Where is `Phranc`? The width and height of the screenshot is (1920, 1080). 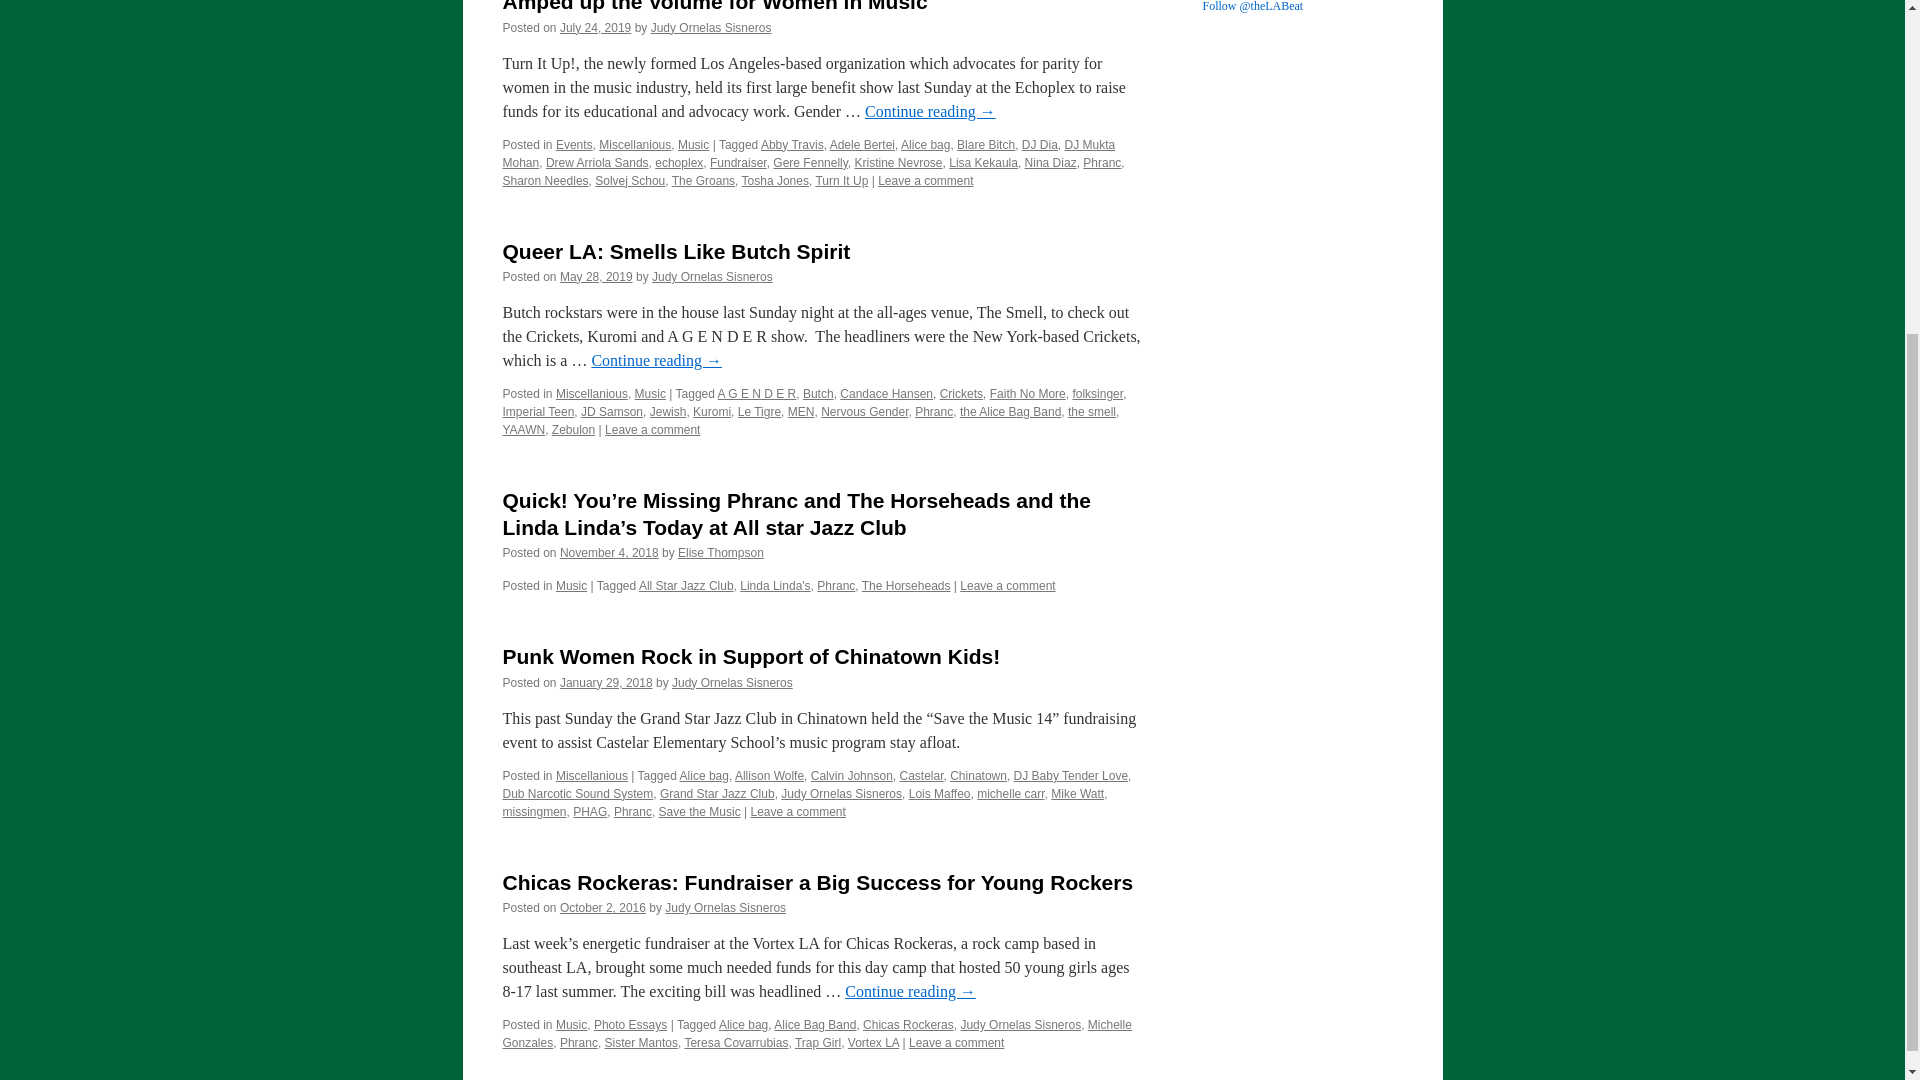 Phranc is located at coordinates (1102, 162).